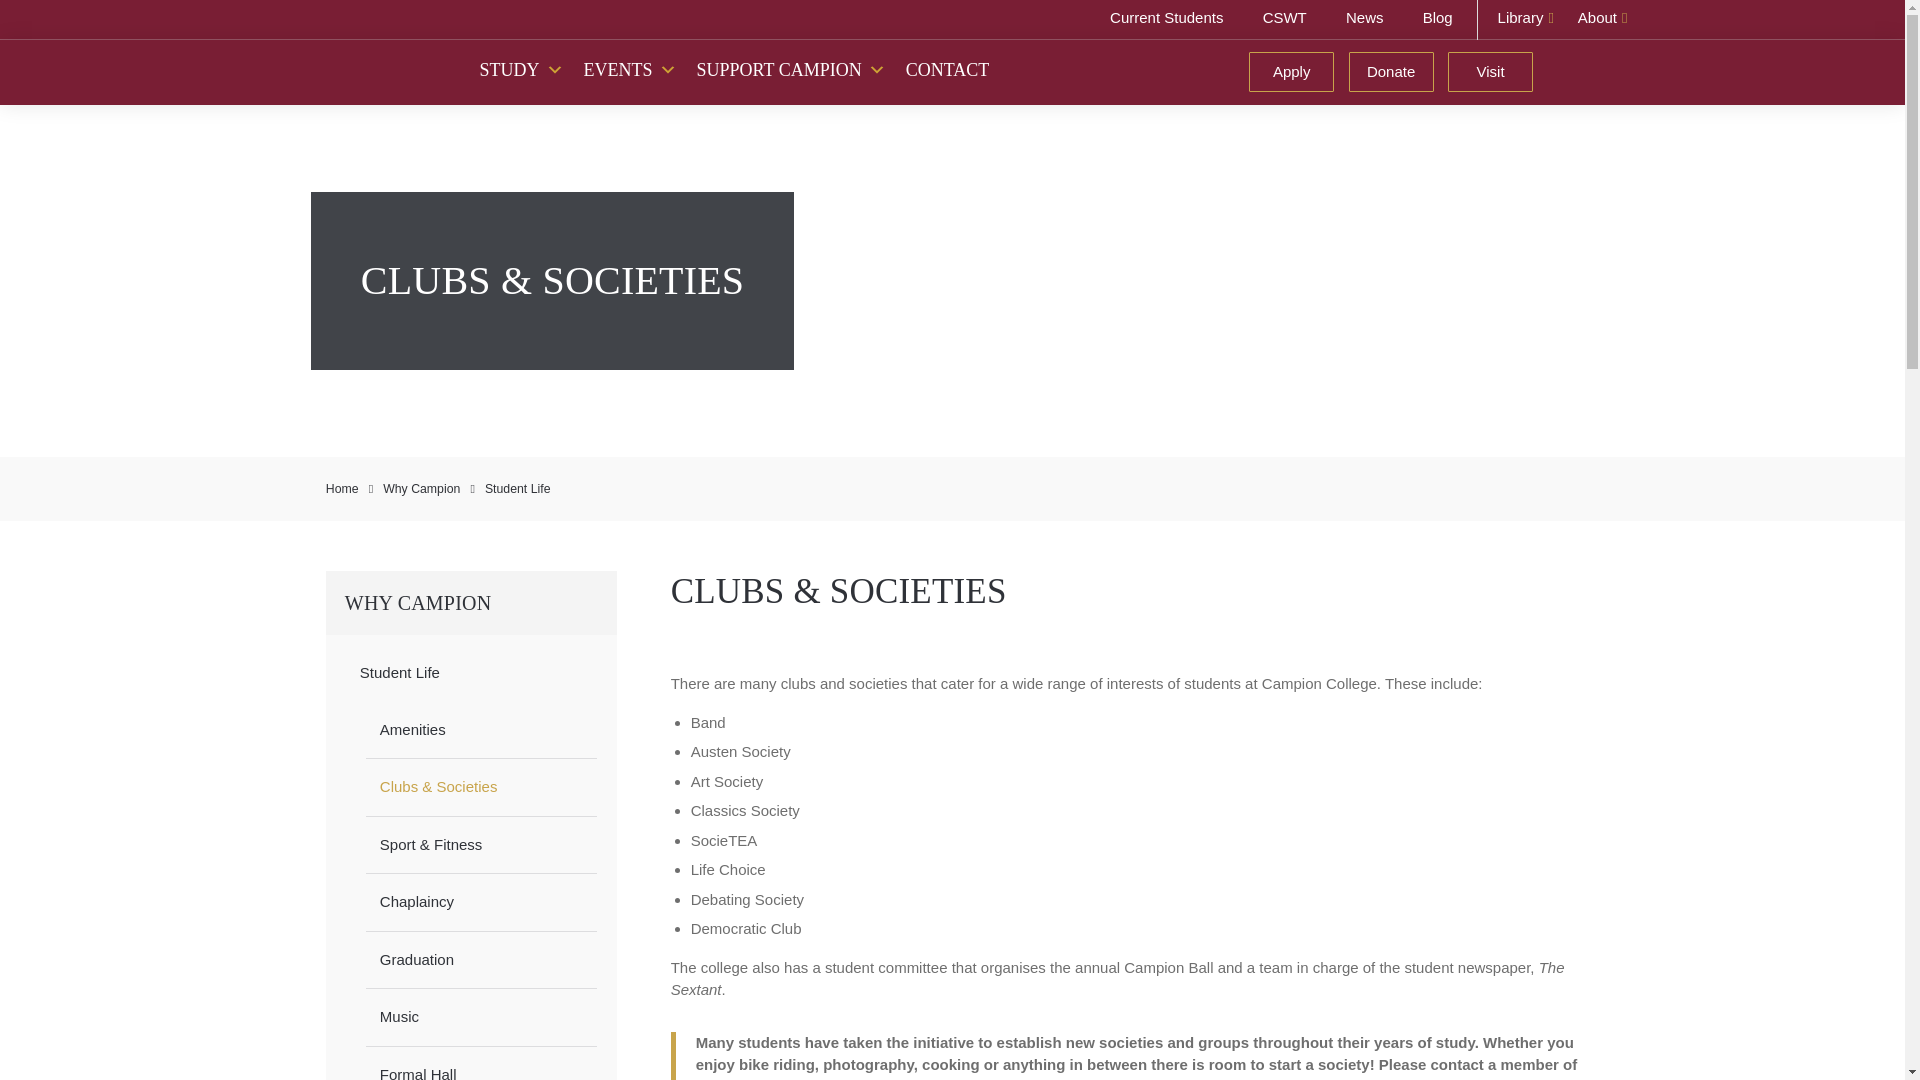 The image size is (1920, 1080). I want to click on Blog, so click(1427, 20).